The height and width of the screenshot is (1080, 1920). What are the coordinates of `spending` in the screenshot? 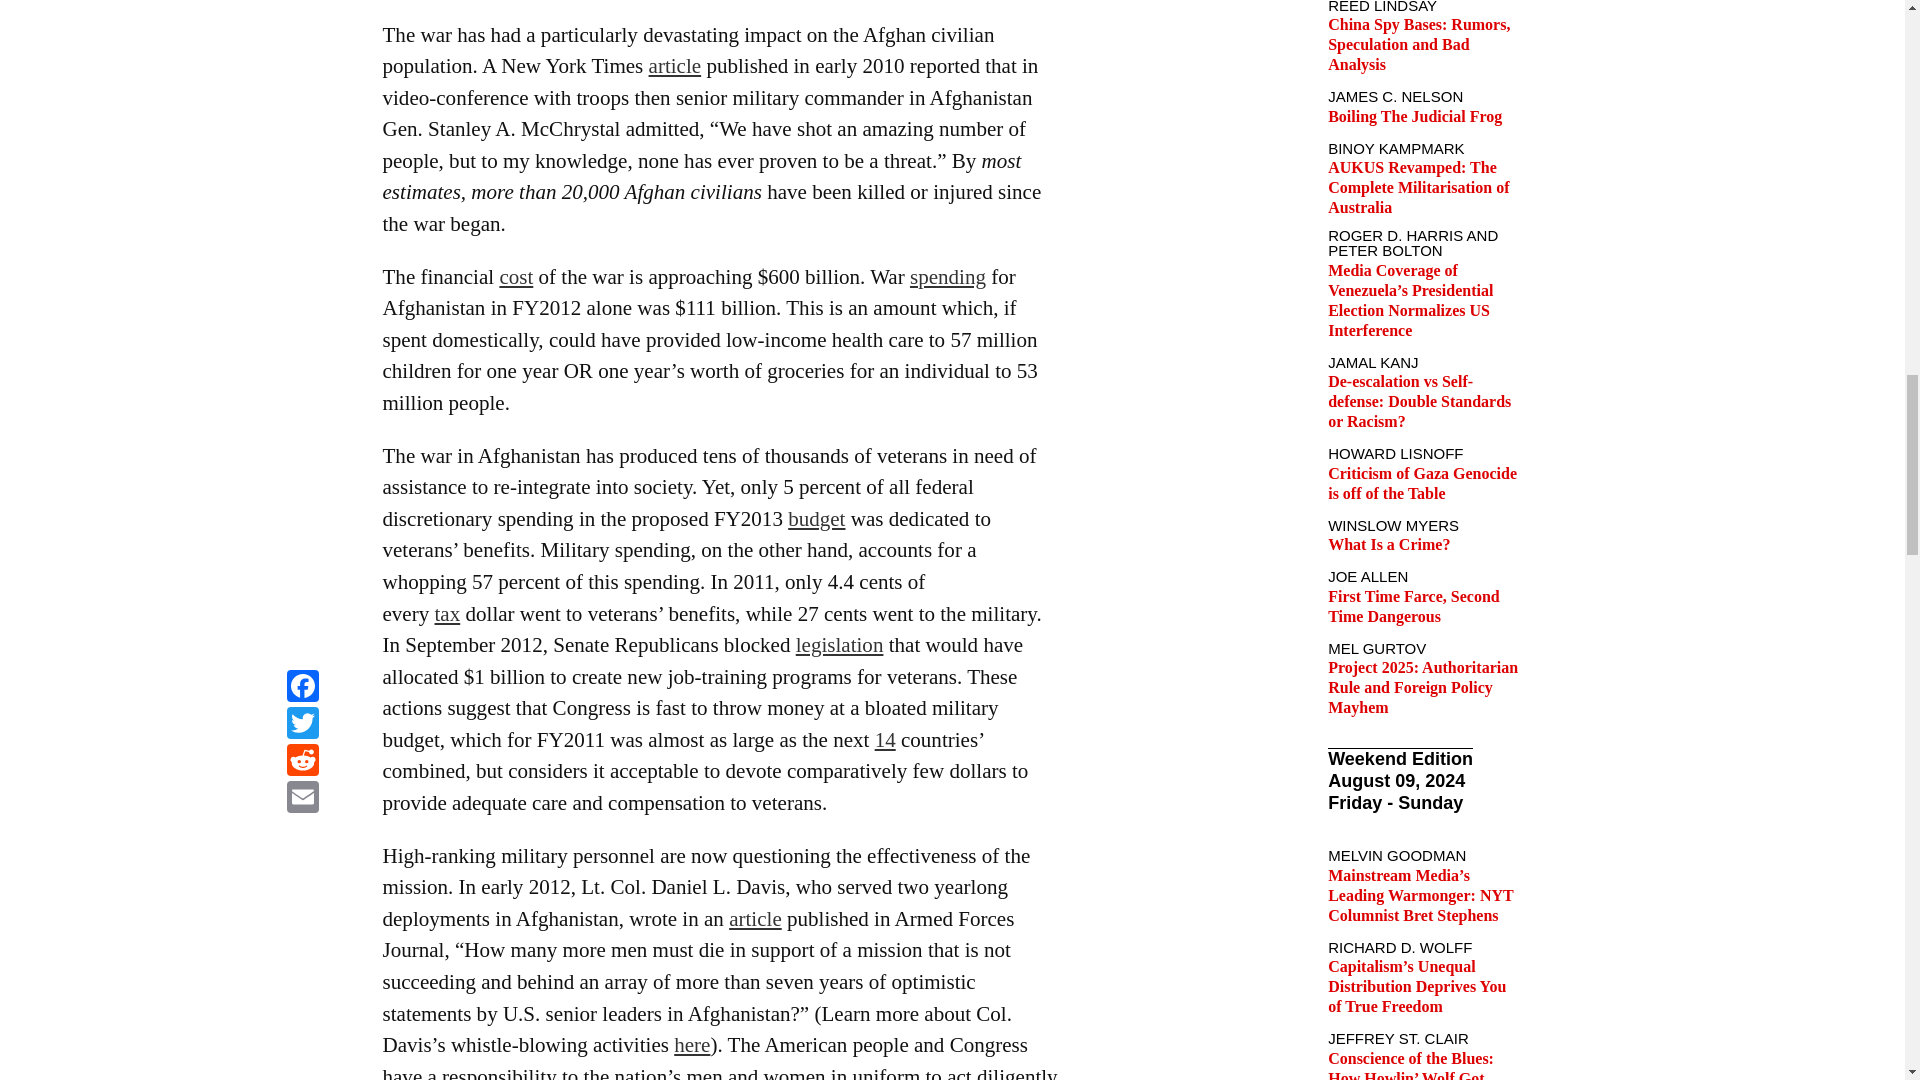 It's located at (948, 276).